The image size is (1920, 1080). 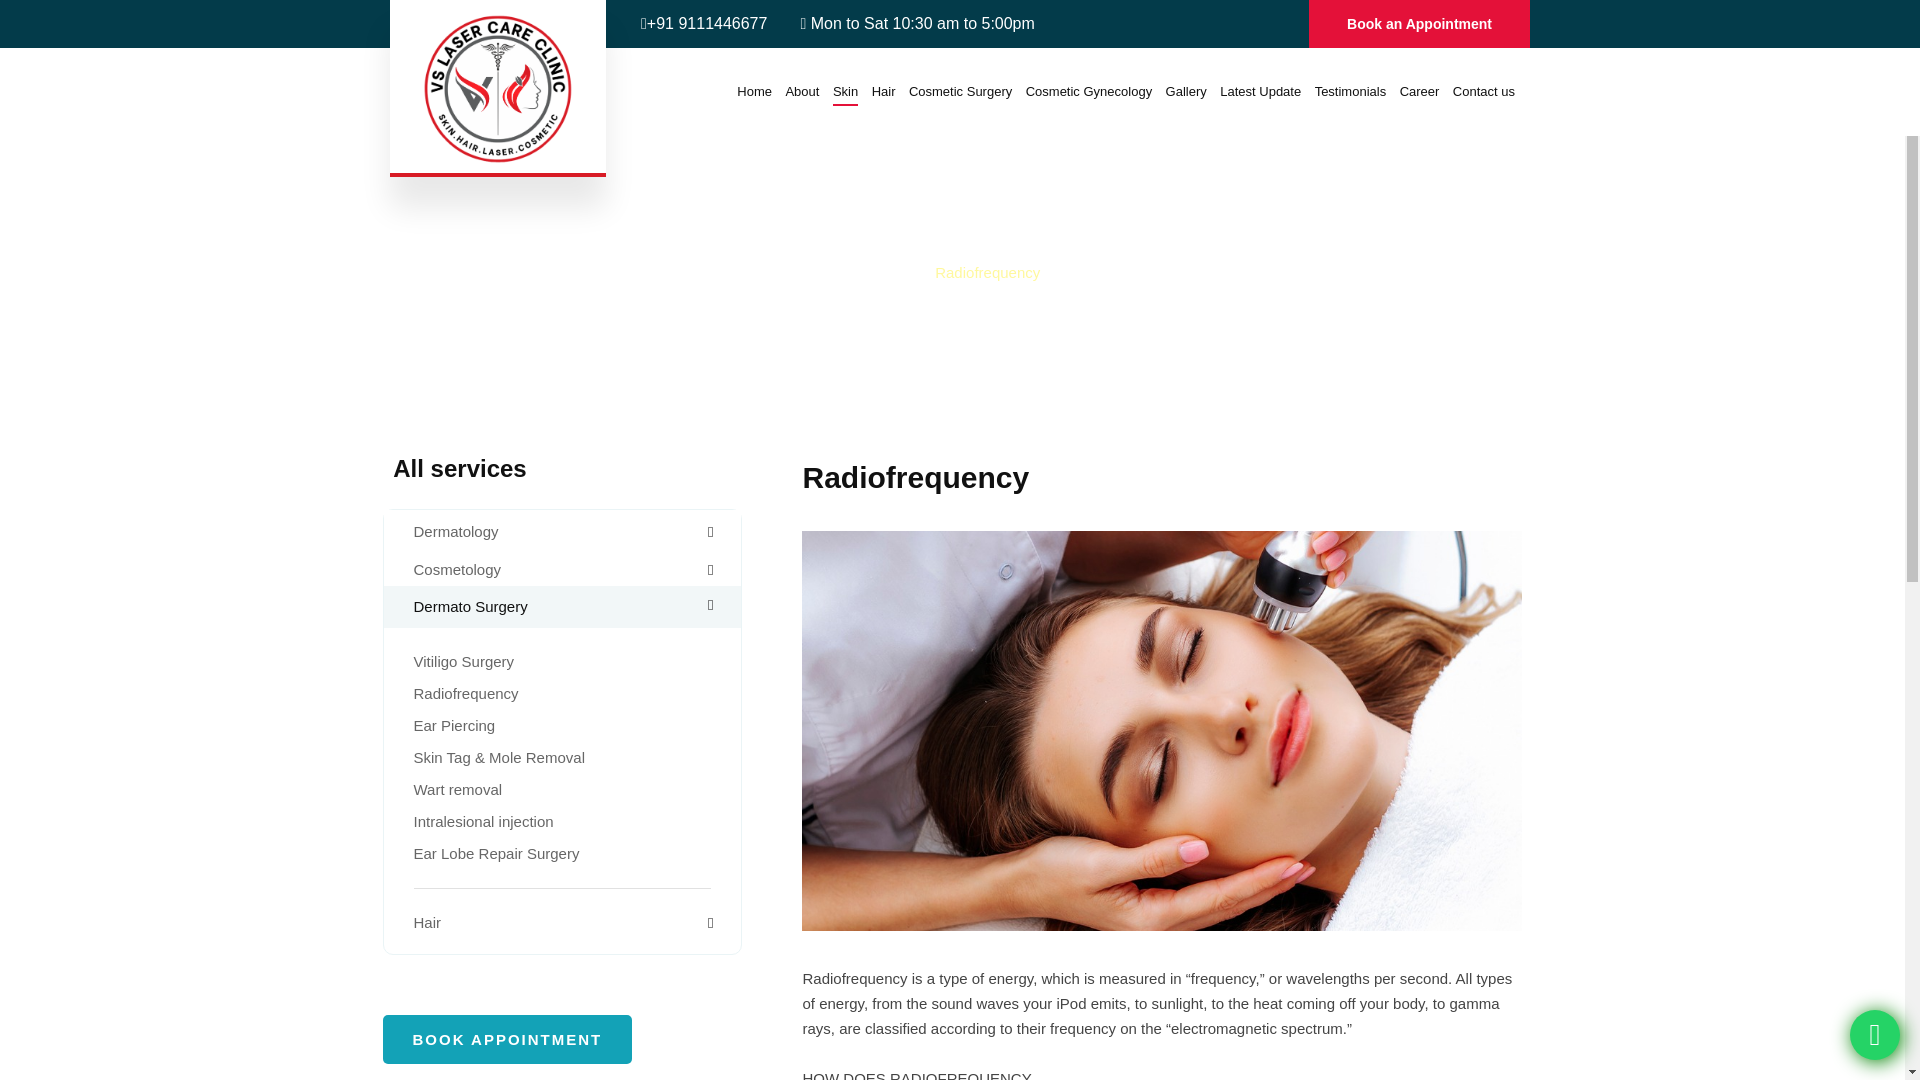 What do you see at coordinates (456, 531) in the screenshot?
I see `Dermatology` at bounding box center [456, 531].